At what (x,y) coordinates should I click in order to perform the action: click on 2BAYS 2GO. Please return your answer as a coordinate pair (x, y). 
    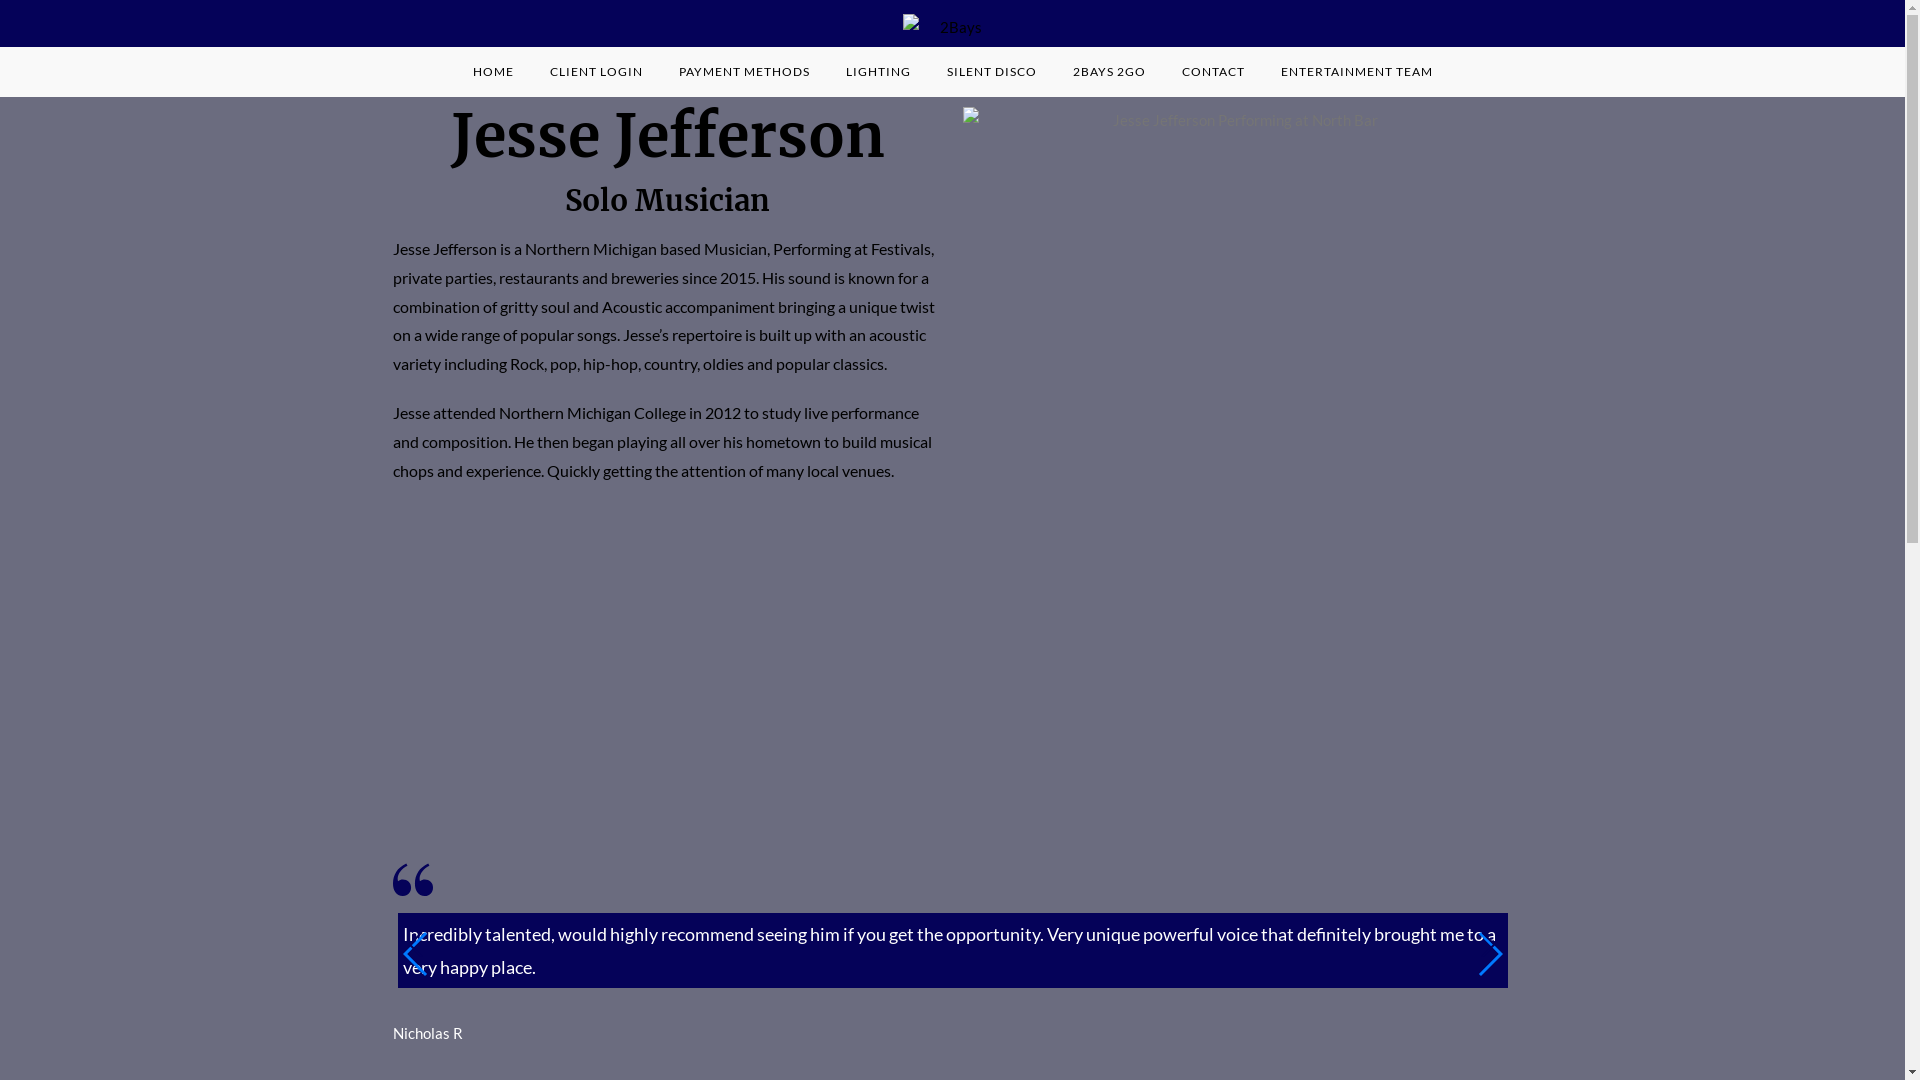
    Looking at the image, I should click on (1108, 72).